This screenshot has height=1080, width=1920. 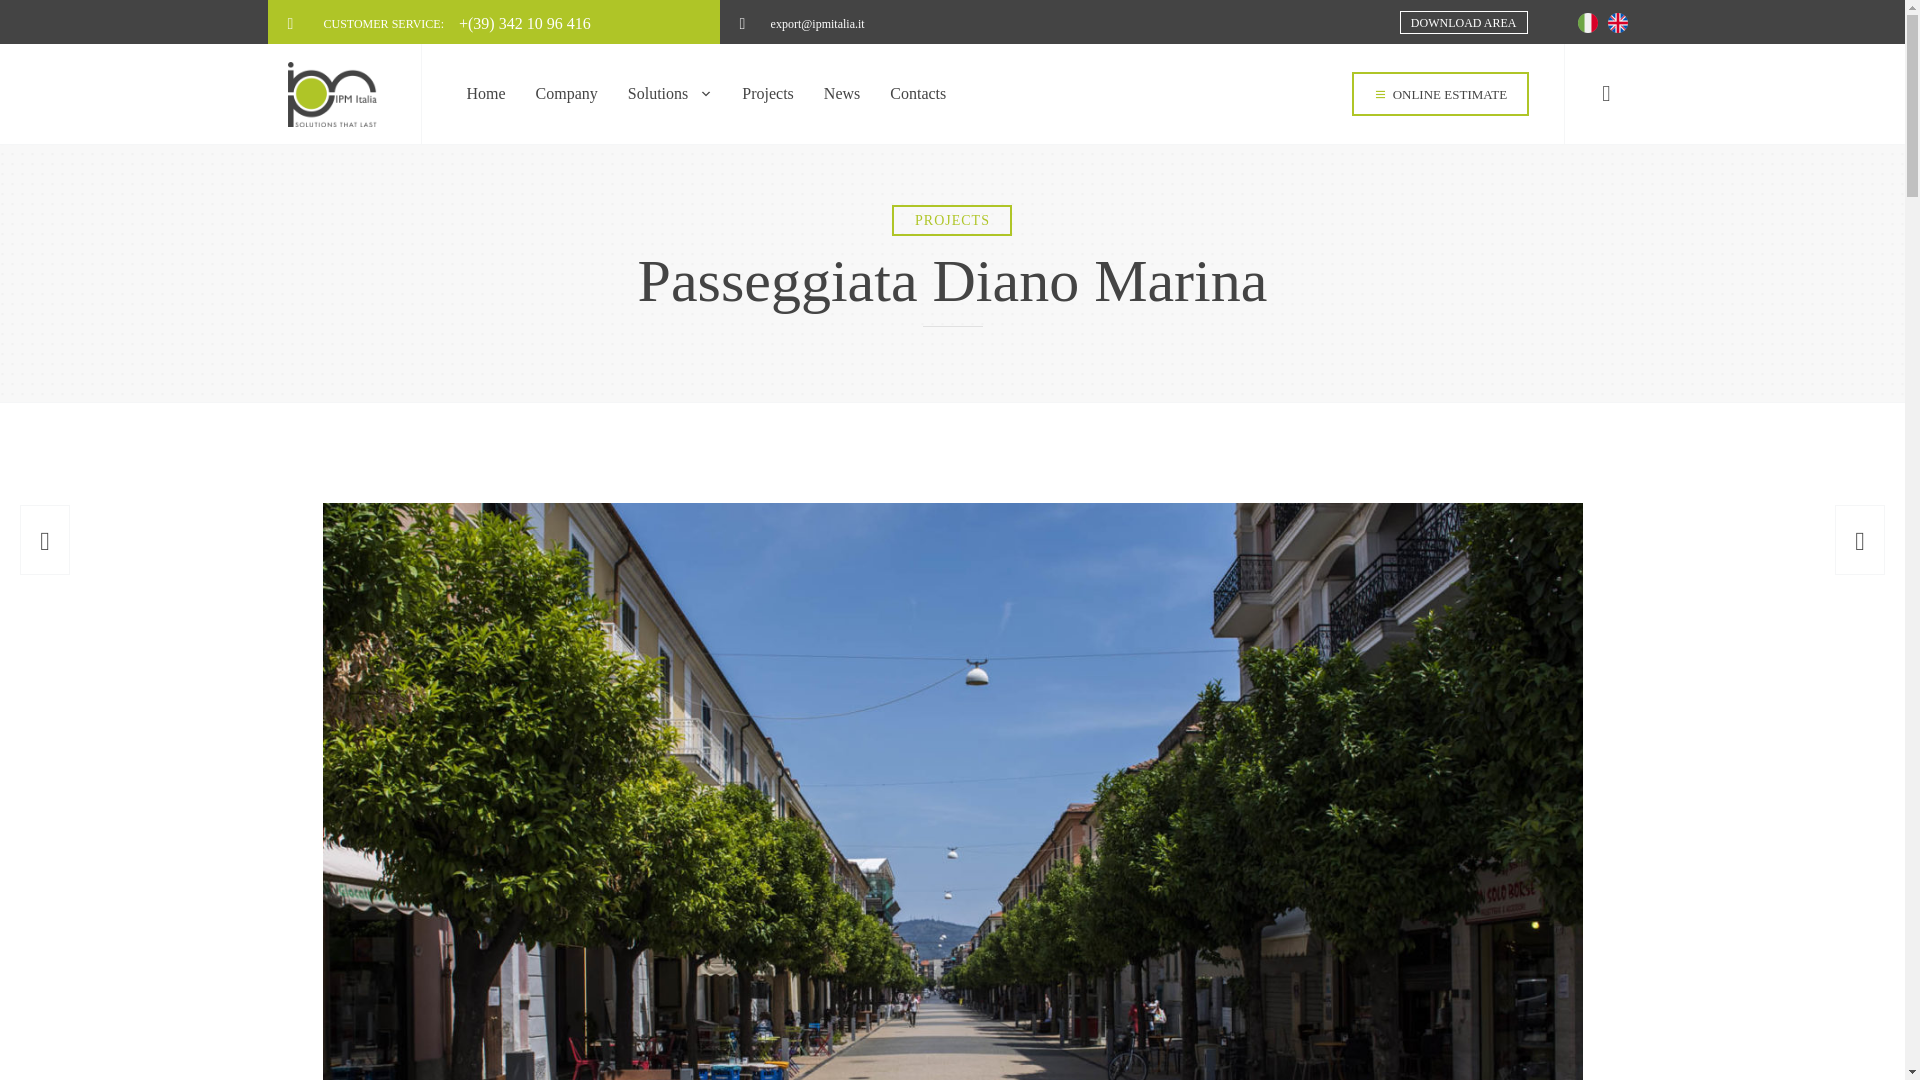 What do you see at coordinates (340, 94) in the screenshot?
I see `IPM Italia Pavimenti e Rivestimenti in Resina` at bounding box center [340, 94].